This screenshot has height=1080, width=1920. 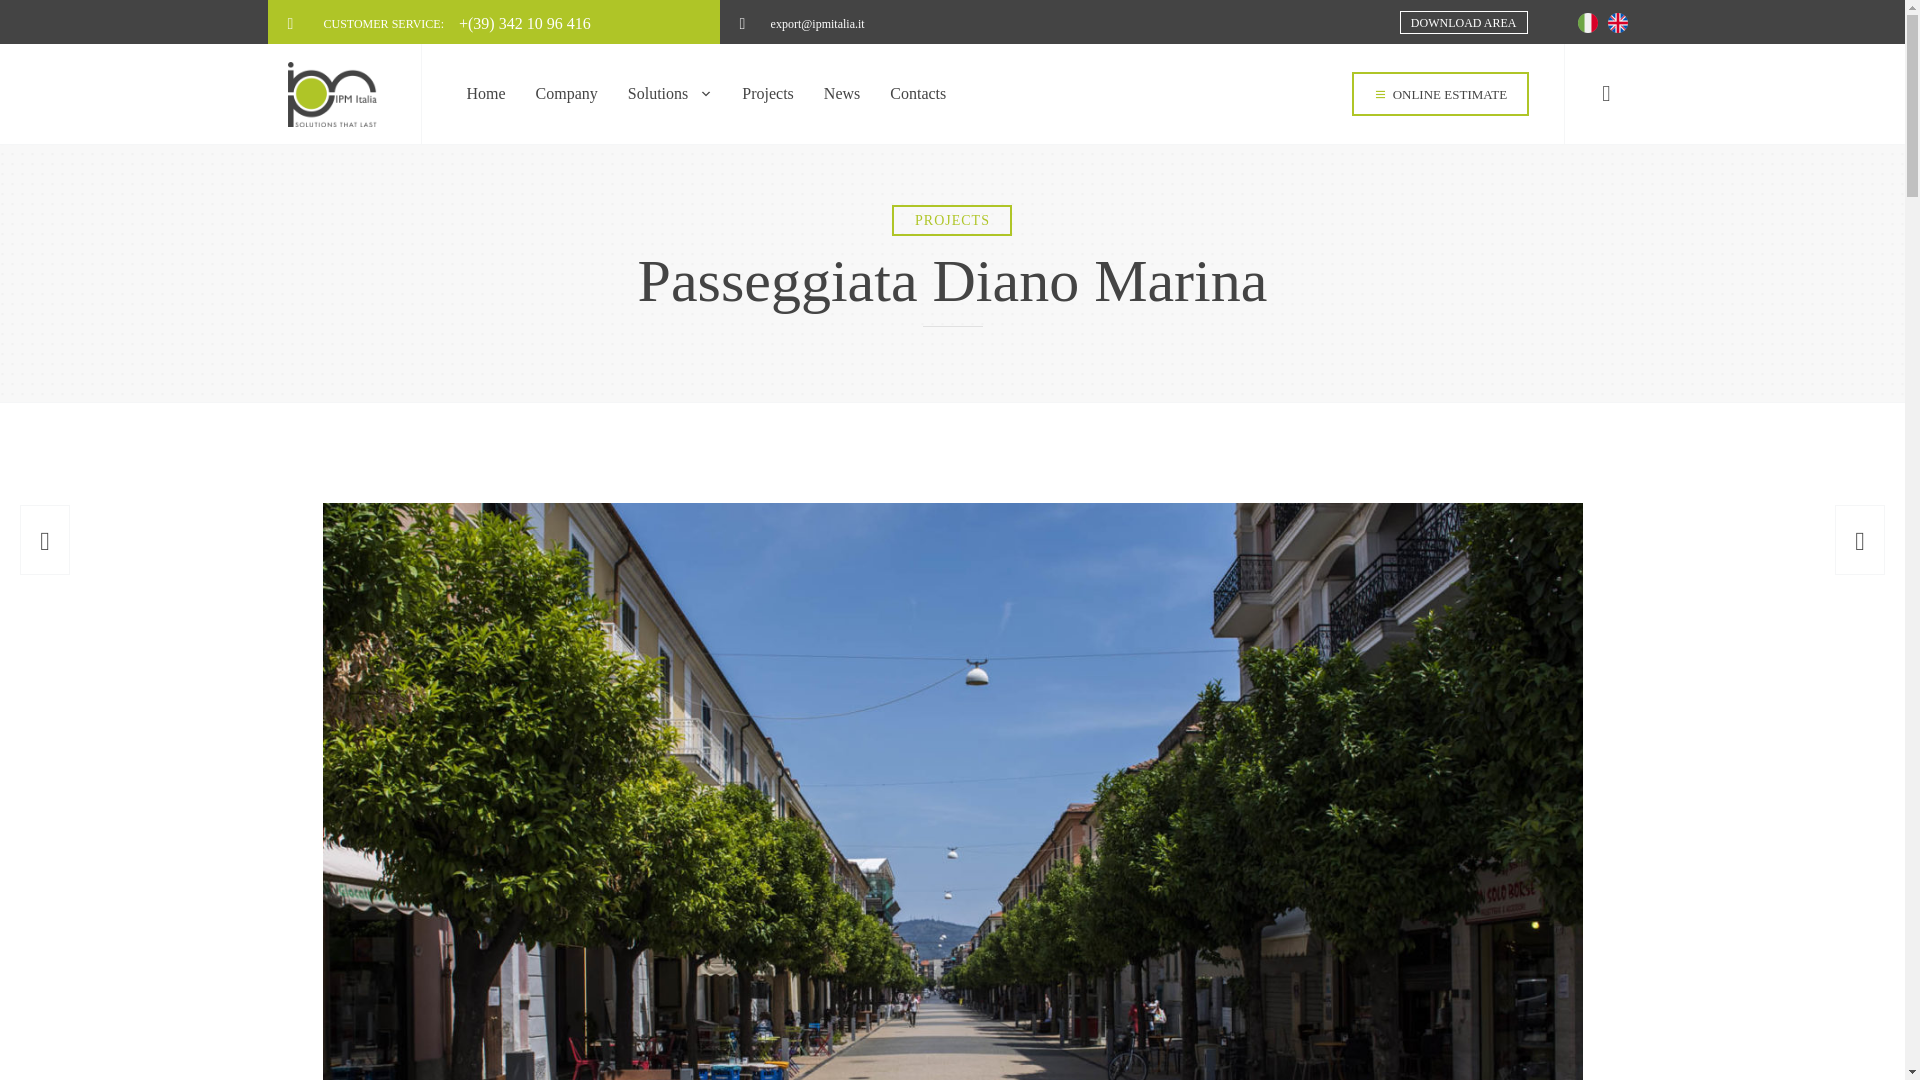 What do you see at coordinates (340, 94) in the screenshot?
I see `IPM Italia Pavimenti e Rivestimenti in Resina` at bounding box center [340, 94].